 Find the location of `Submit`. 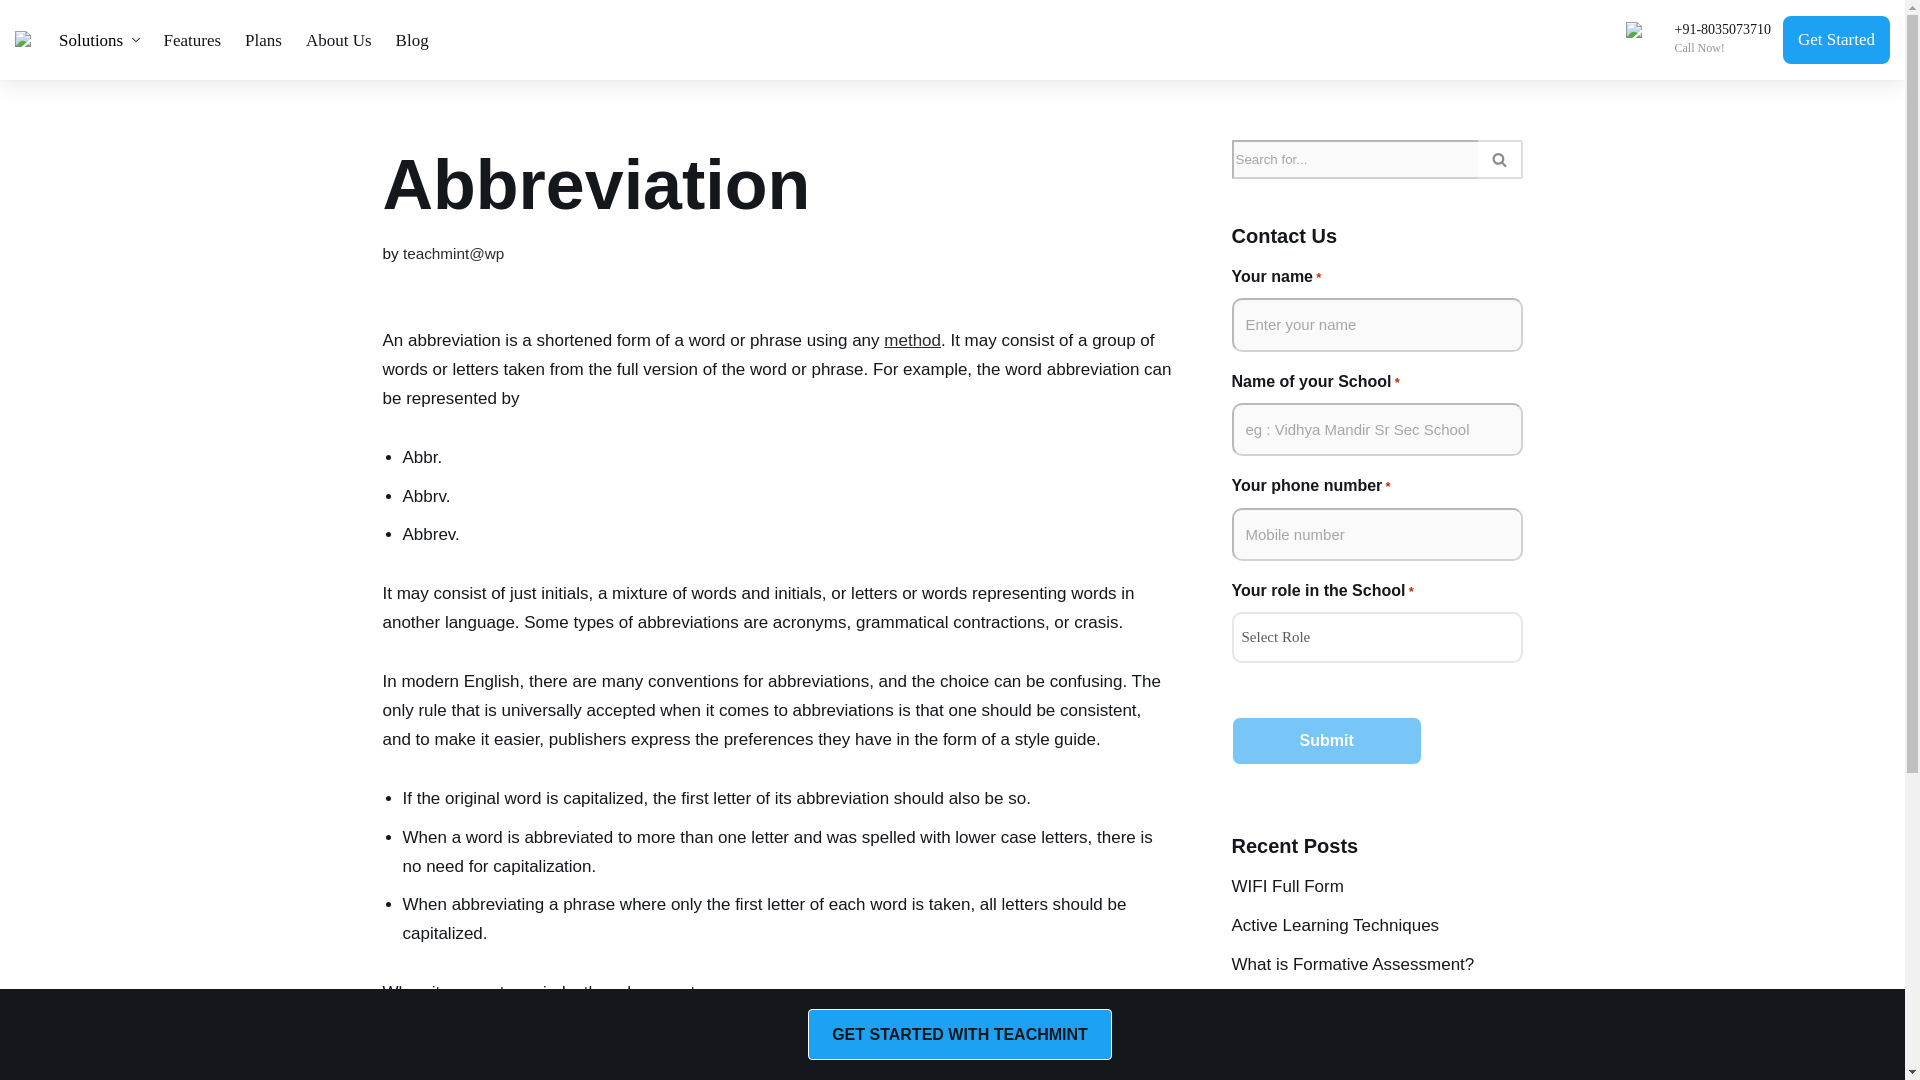

Submit is located at coordinates (1327, 740).